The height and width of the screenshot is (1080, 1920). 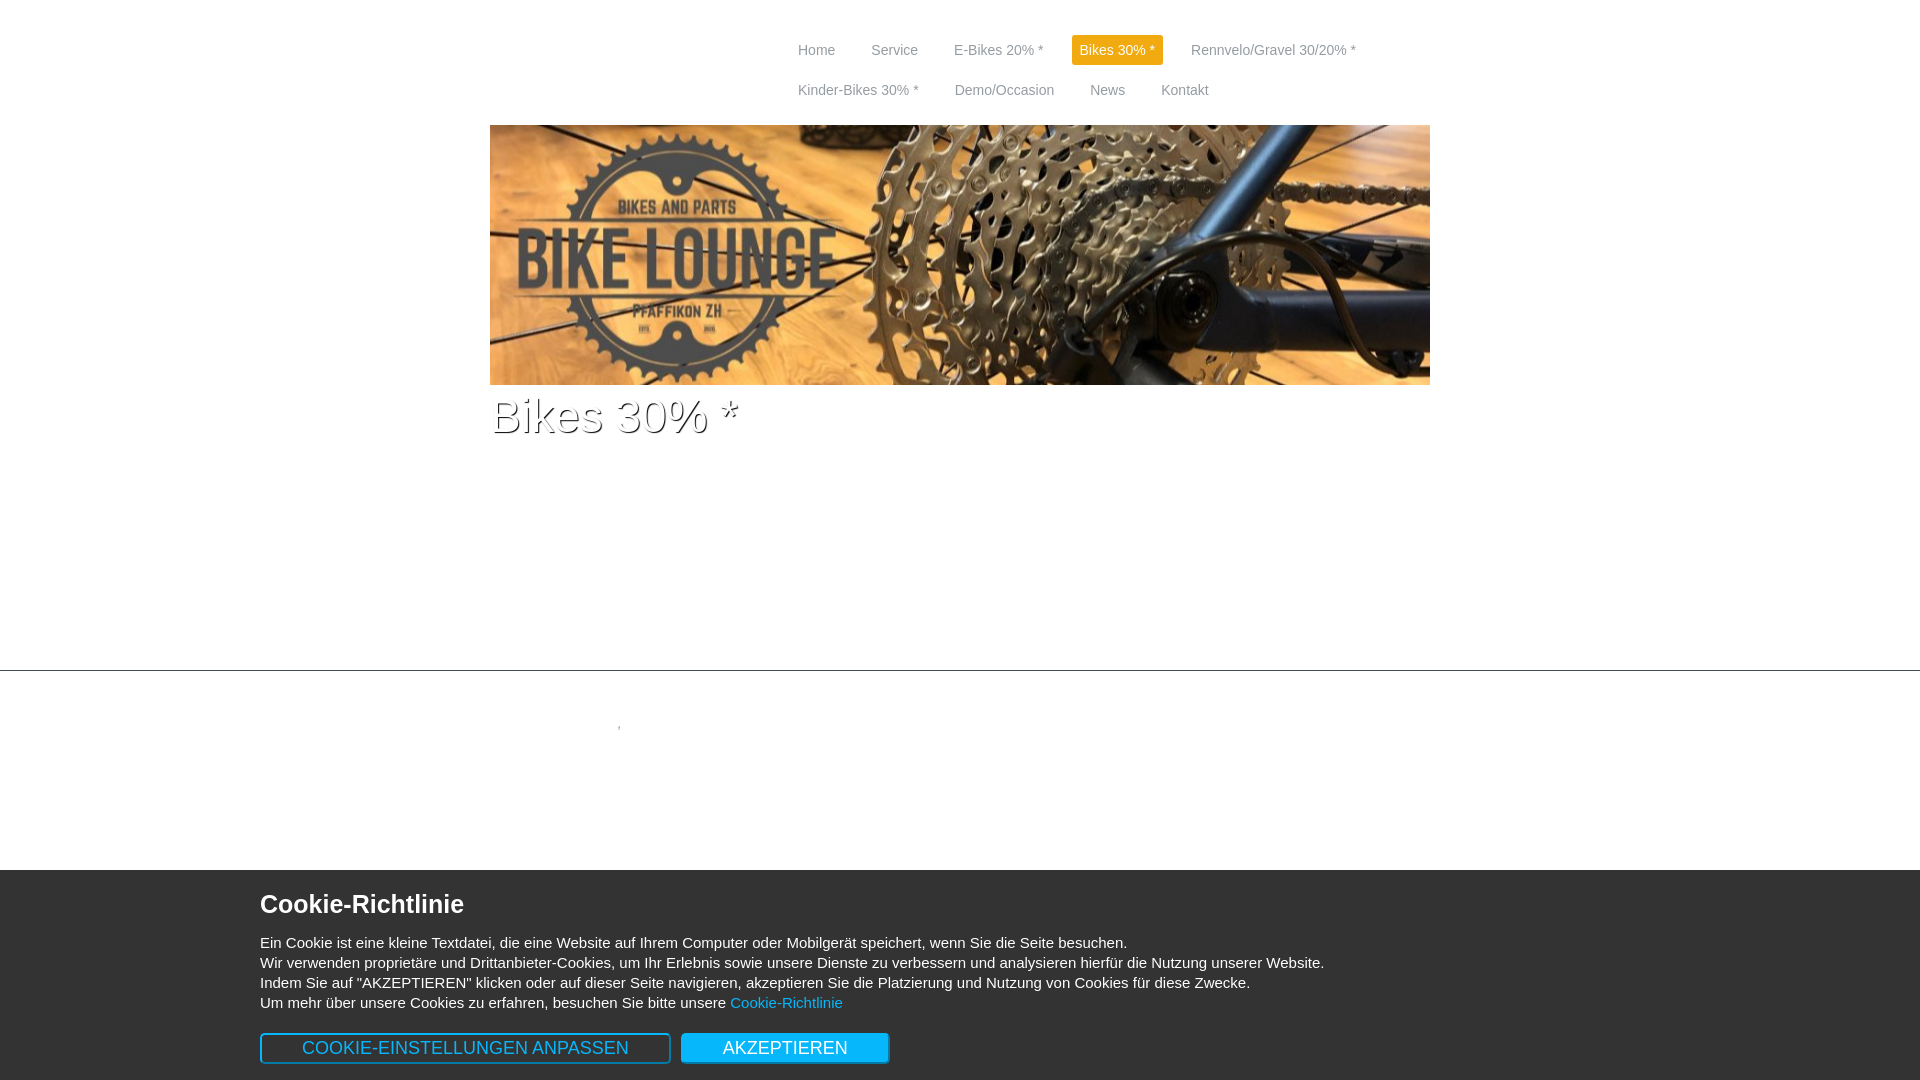 What do you see at coordinates (654, 652) in the screenshot?
I see `Rock Shox` at bounding box center [654, 652].